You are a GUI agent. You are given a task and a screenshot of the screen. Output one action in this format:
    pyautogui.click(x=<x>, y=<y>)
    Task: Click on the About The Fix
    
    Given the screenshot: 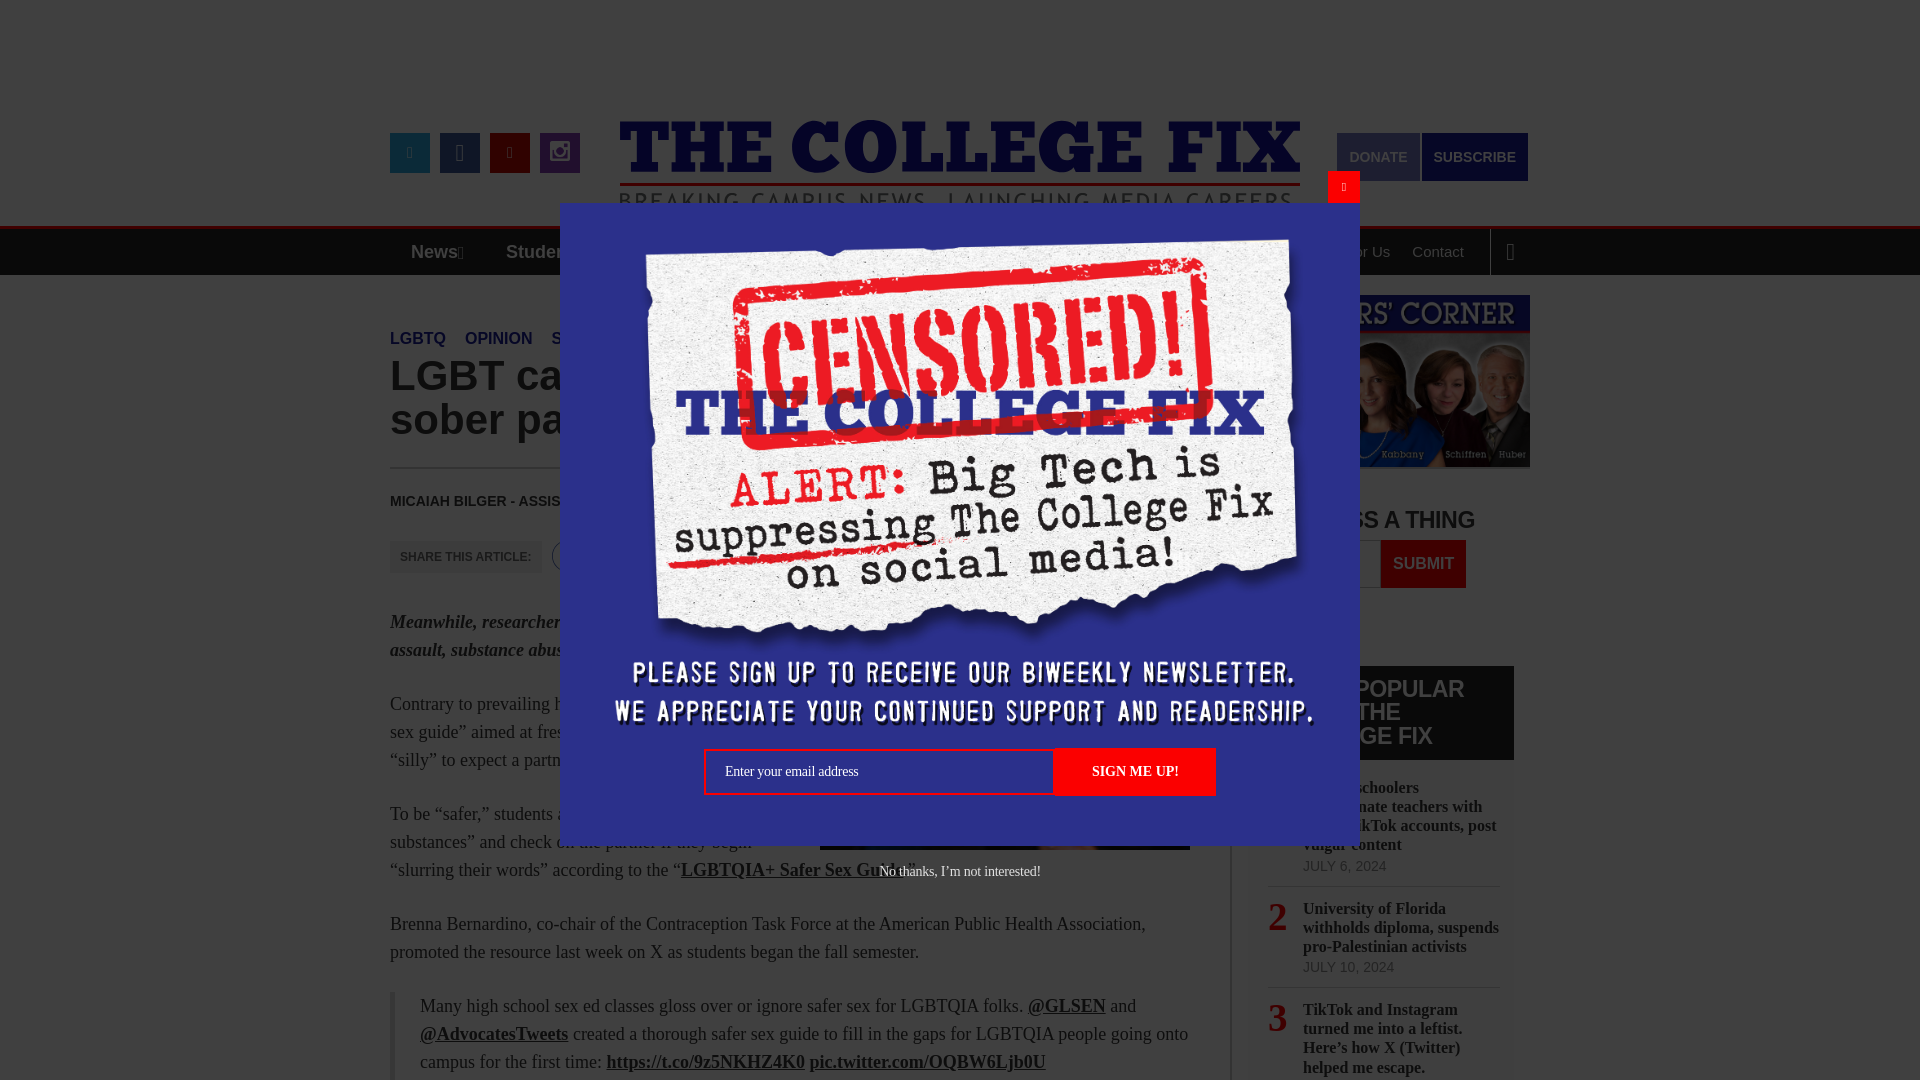 What is the action you would take?
    pyautogui.click(x=1237, y=252)
    